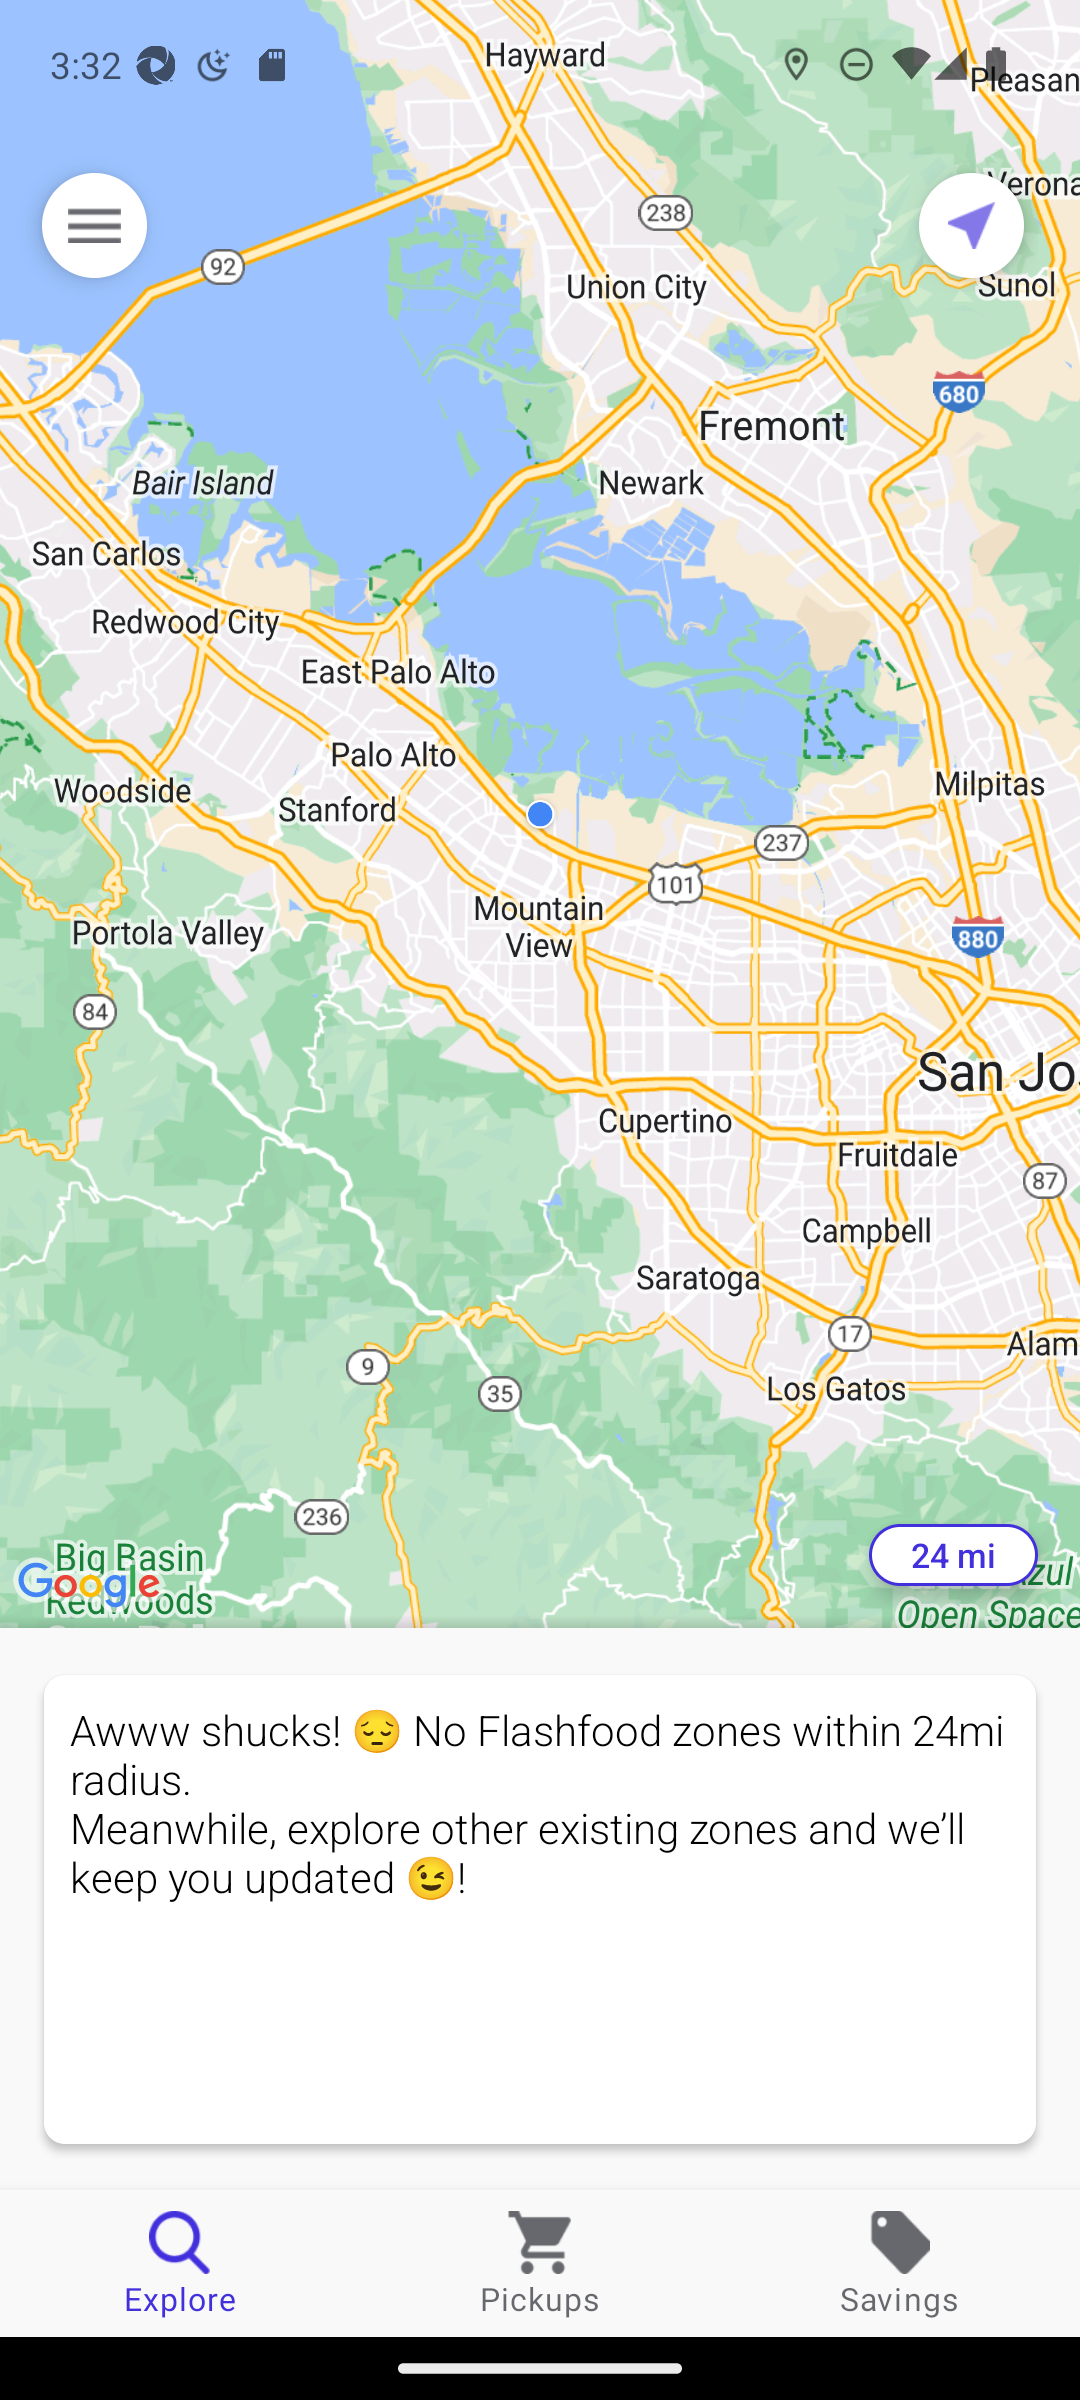 The height and width of the screenshot is (2400, 1080). I want to click on Current location, so click(971, 225).